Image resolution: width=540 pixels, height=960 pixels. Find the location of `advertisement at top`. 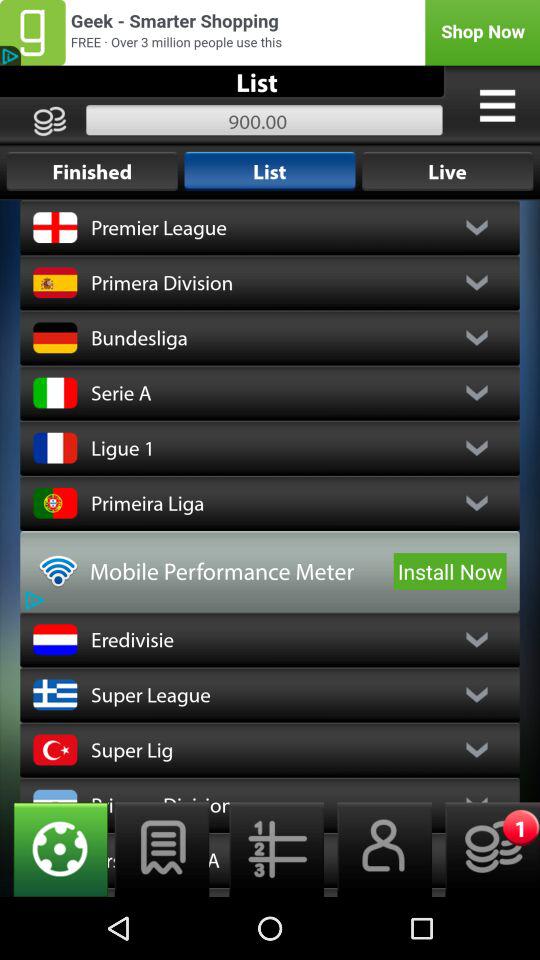

advertisement at top is located at coordinates (270, 32).